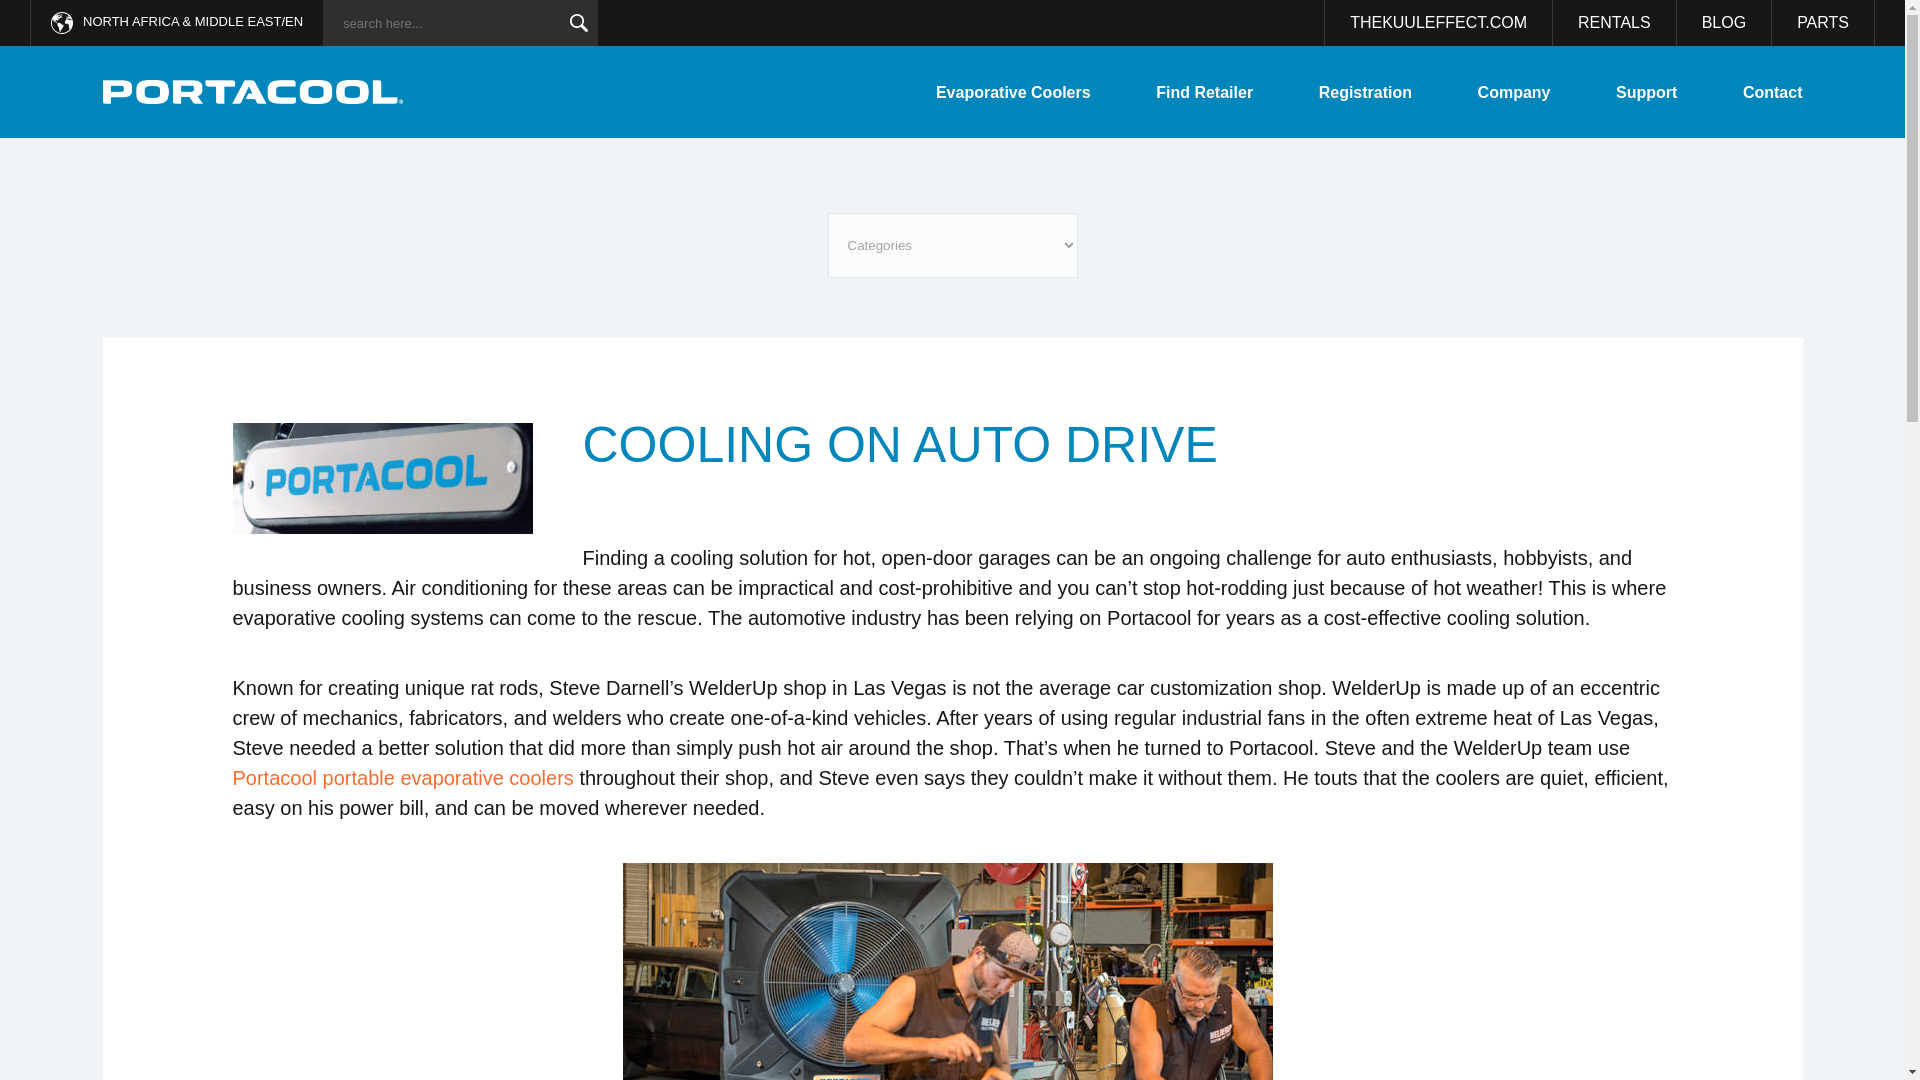 Image resolution: width=1920 pixels, height=1080 pixels. Describe the element at coordinates (1772, 92) in the screenshot. I see `Contact` at that location.